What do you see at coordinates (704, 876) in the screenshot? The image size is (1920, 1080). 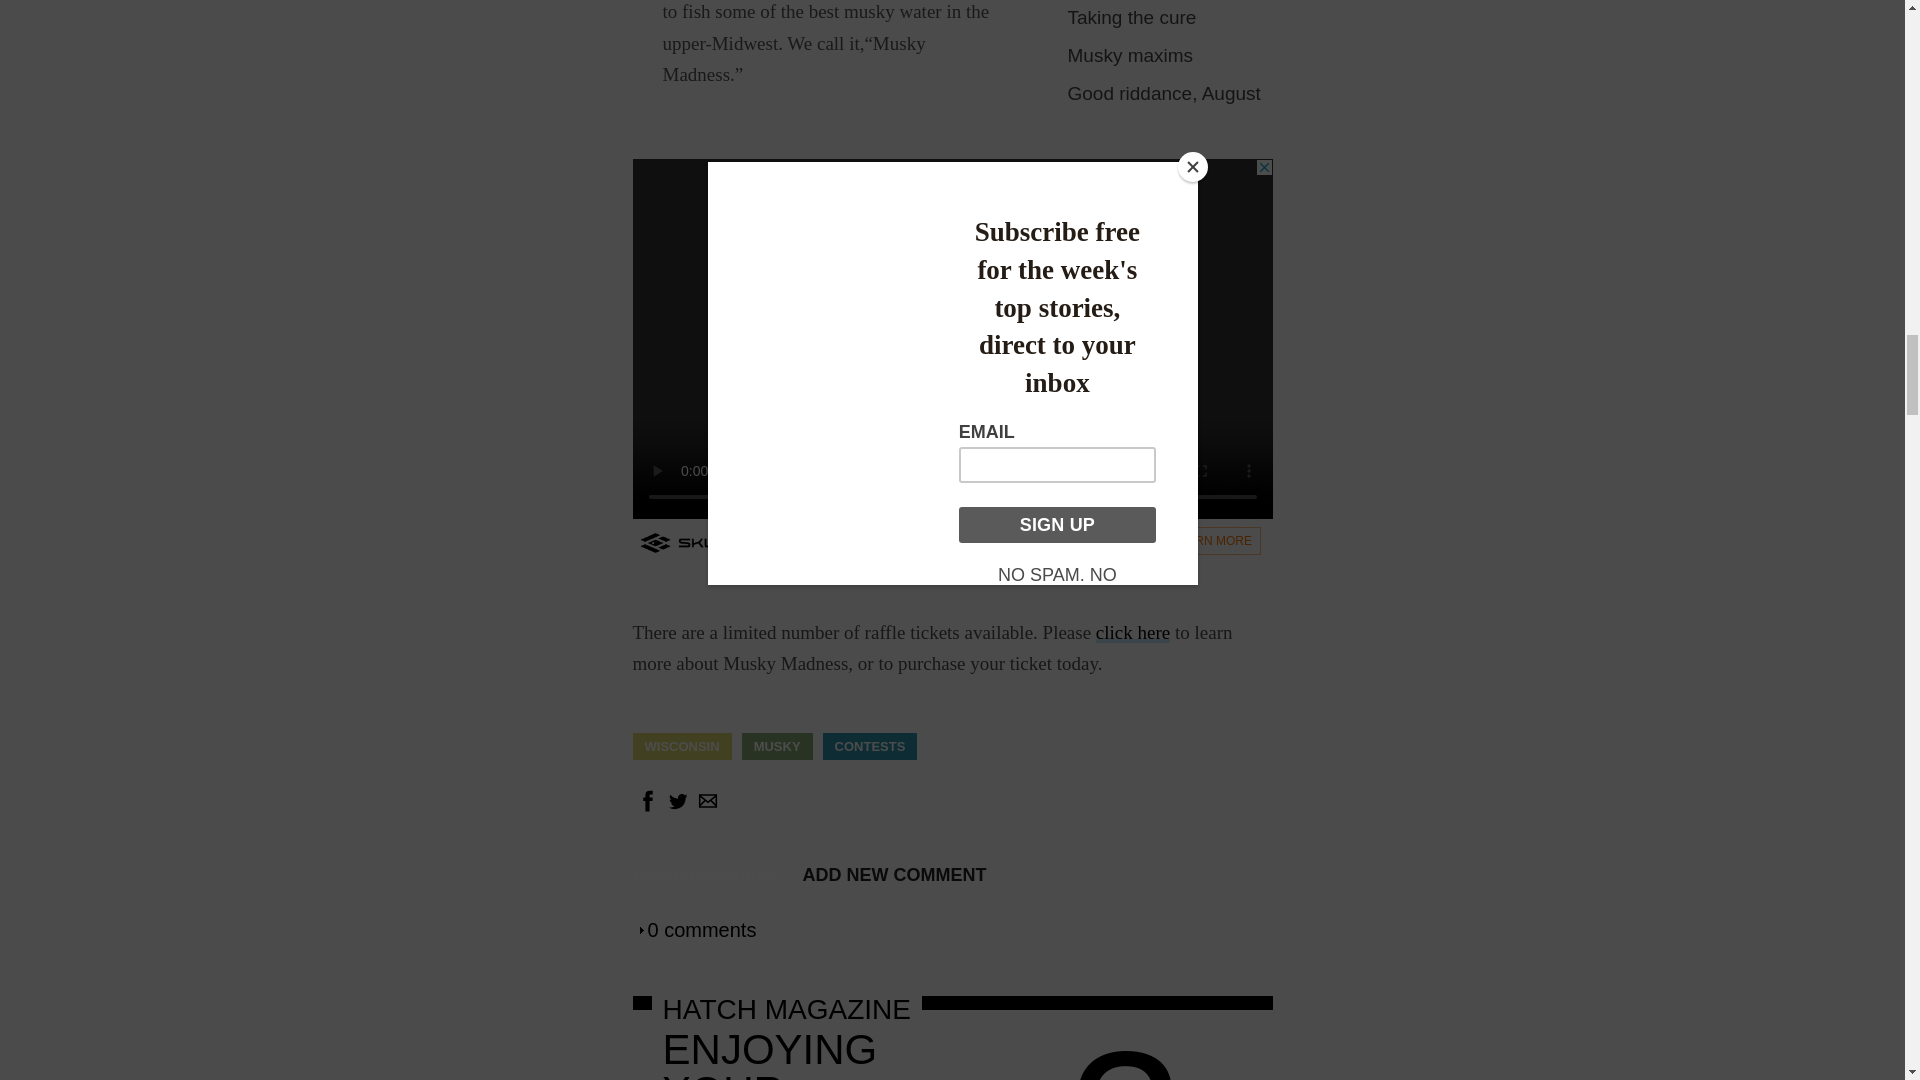 I see `TODD TANNER'S BLOG` at bounding box center [704, 876].